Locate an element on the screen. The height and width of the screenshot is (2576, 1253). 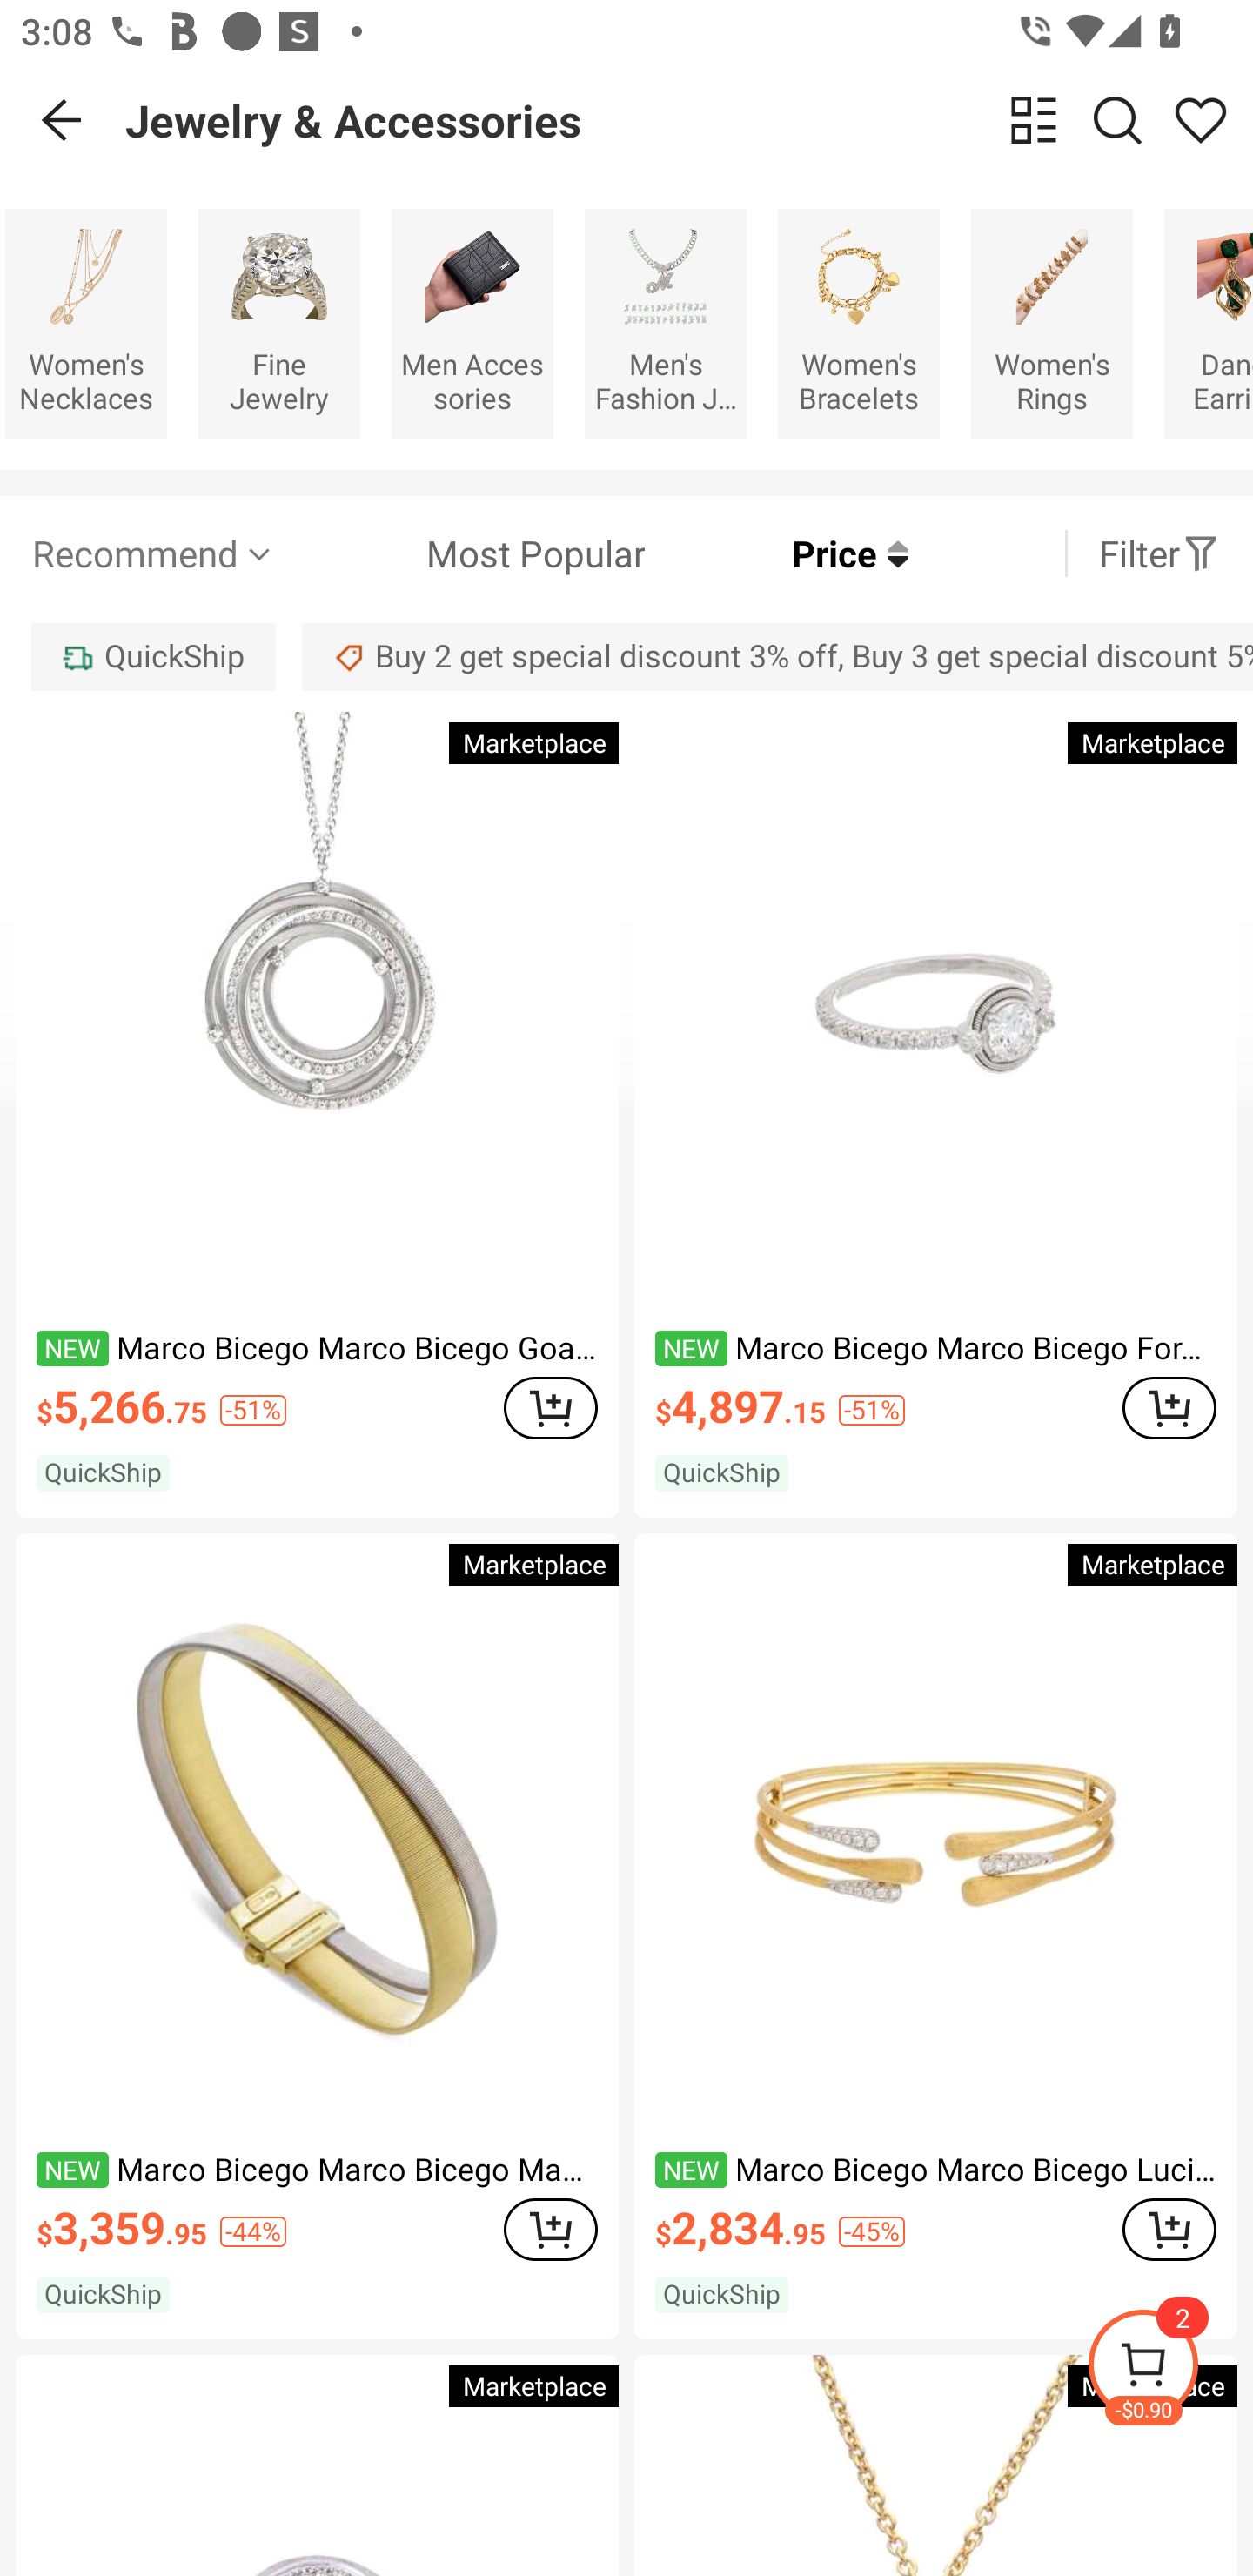
QuickShip is located at coordinates (153, 656).